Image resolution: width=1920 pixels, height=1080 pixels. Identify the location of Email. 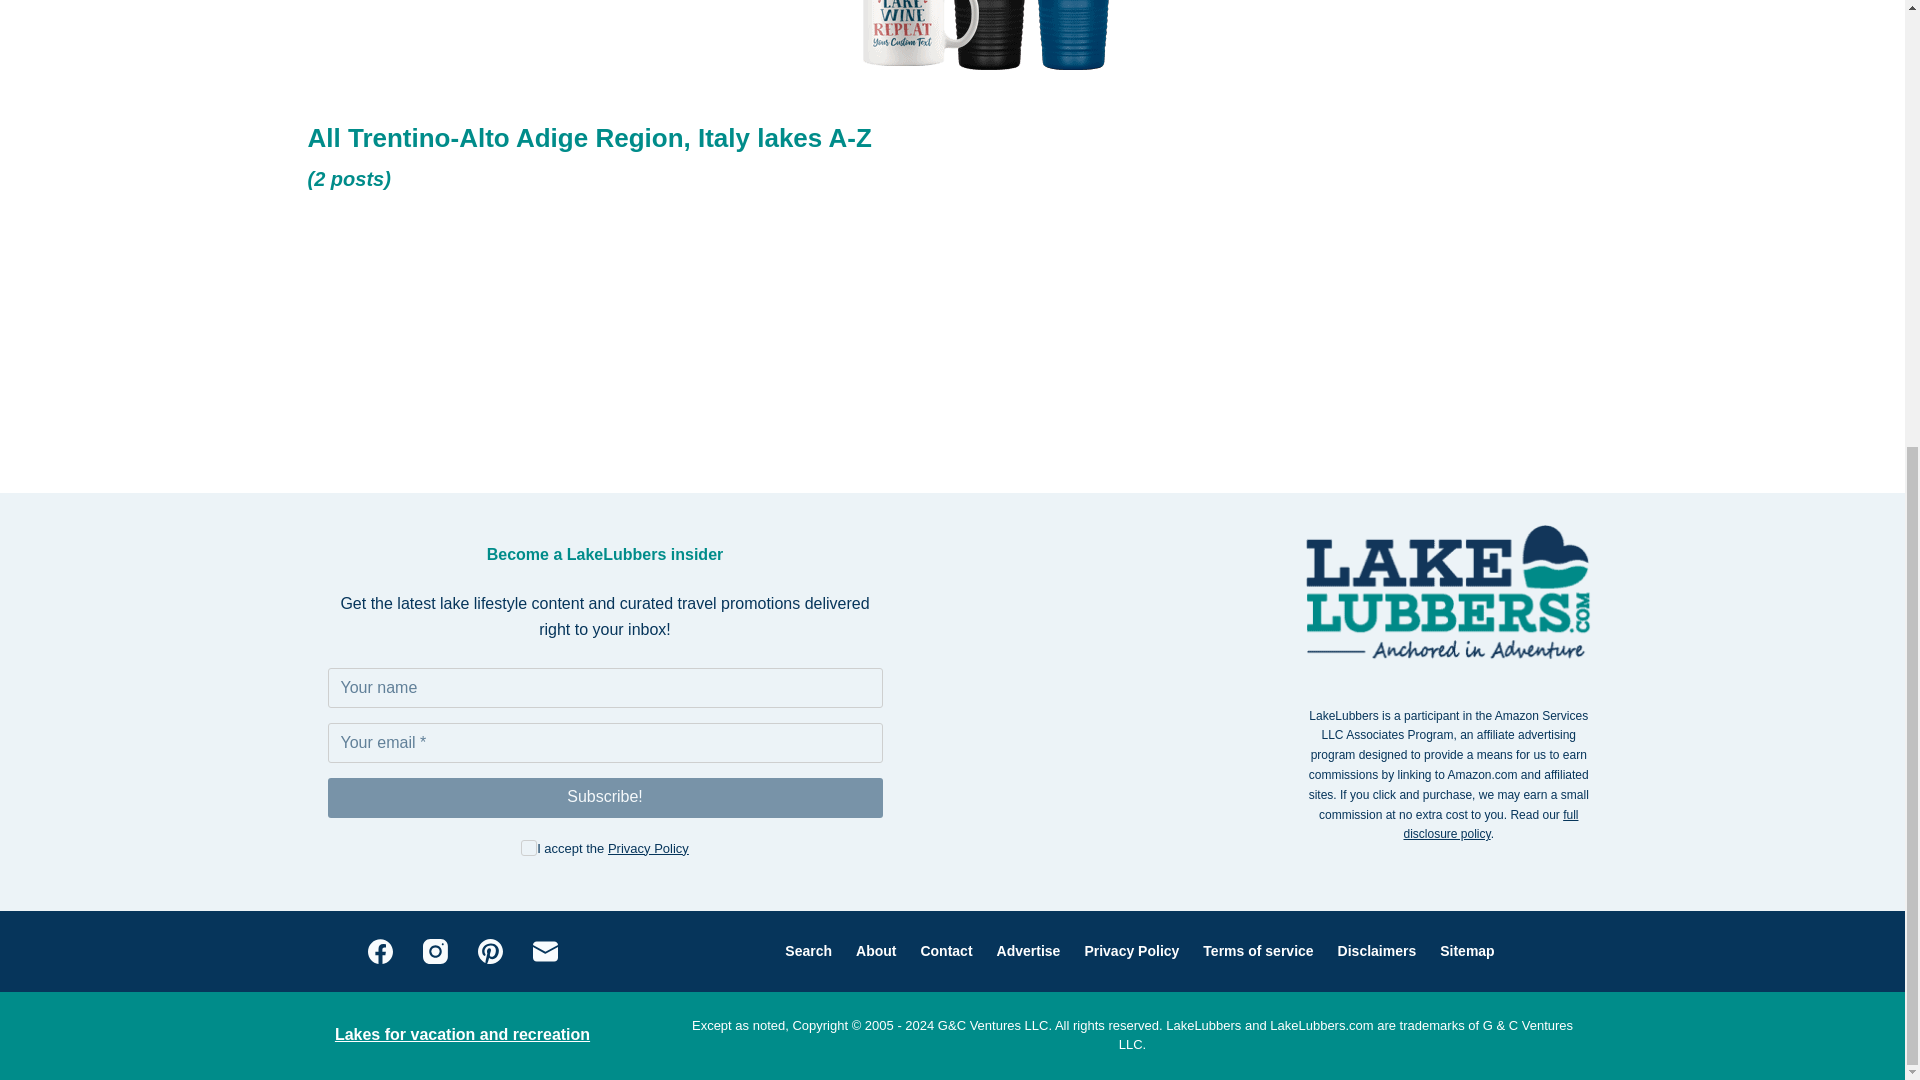
(606, 742).